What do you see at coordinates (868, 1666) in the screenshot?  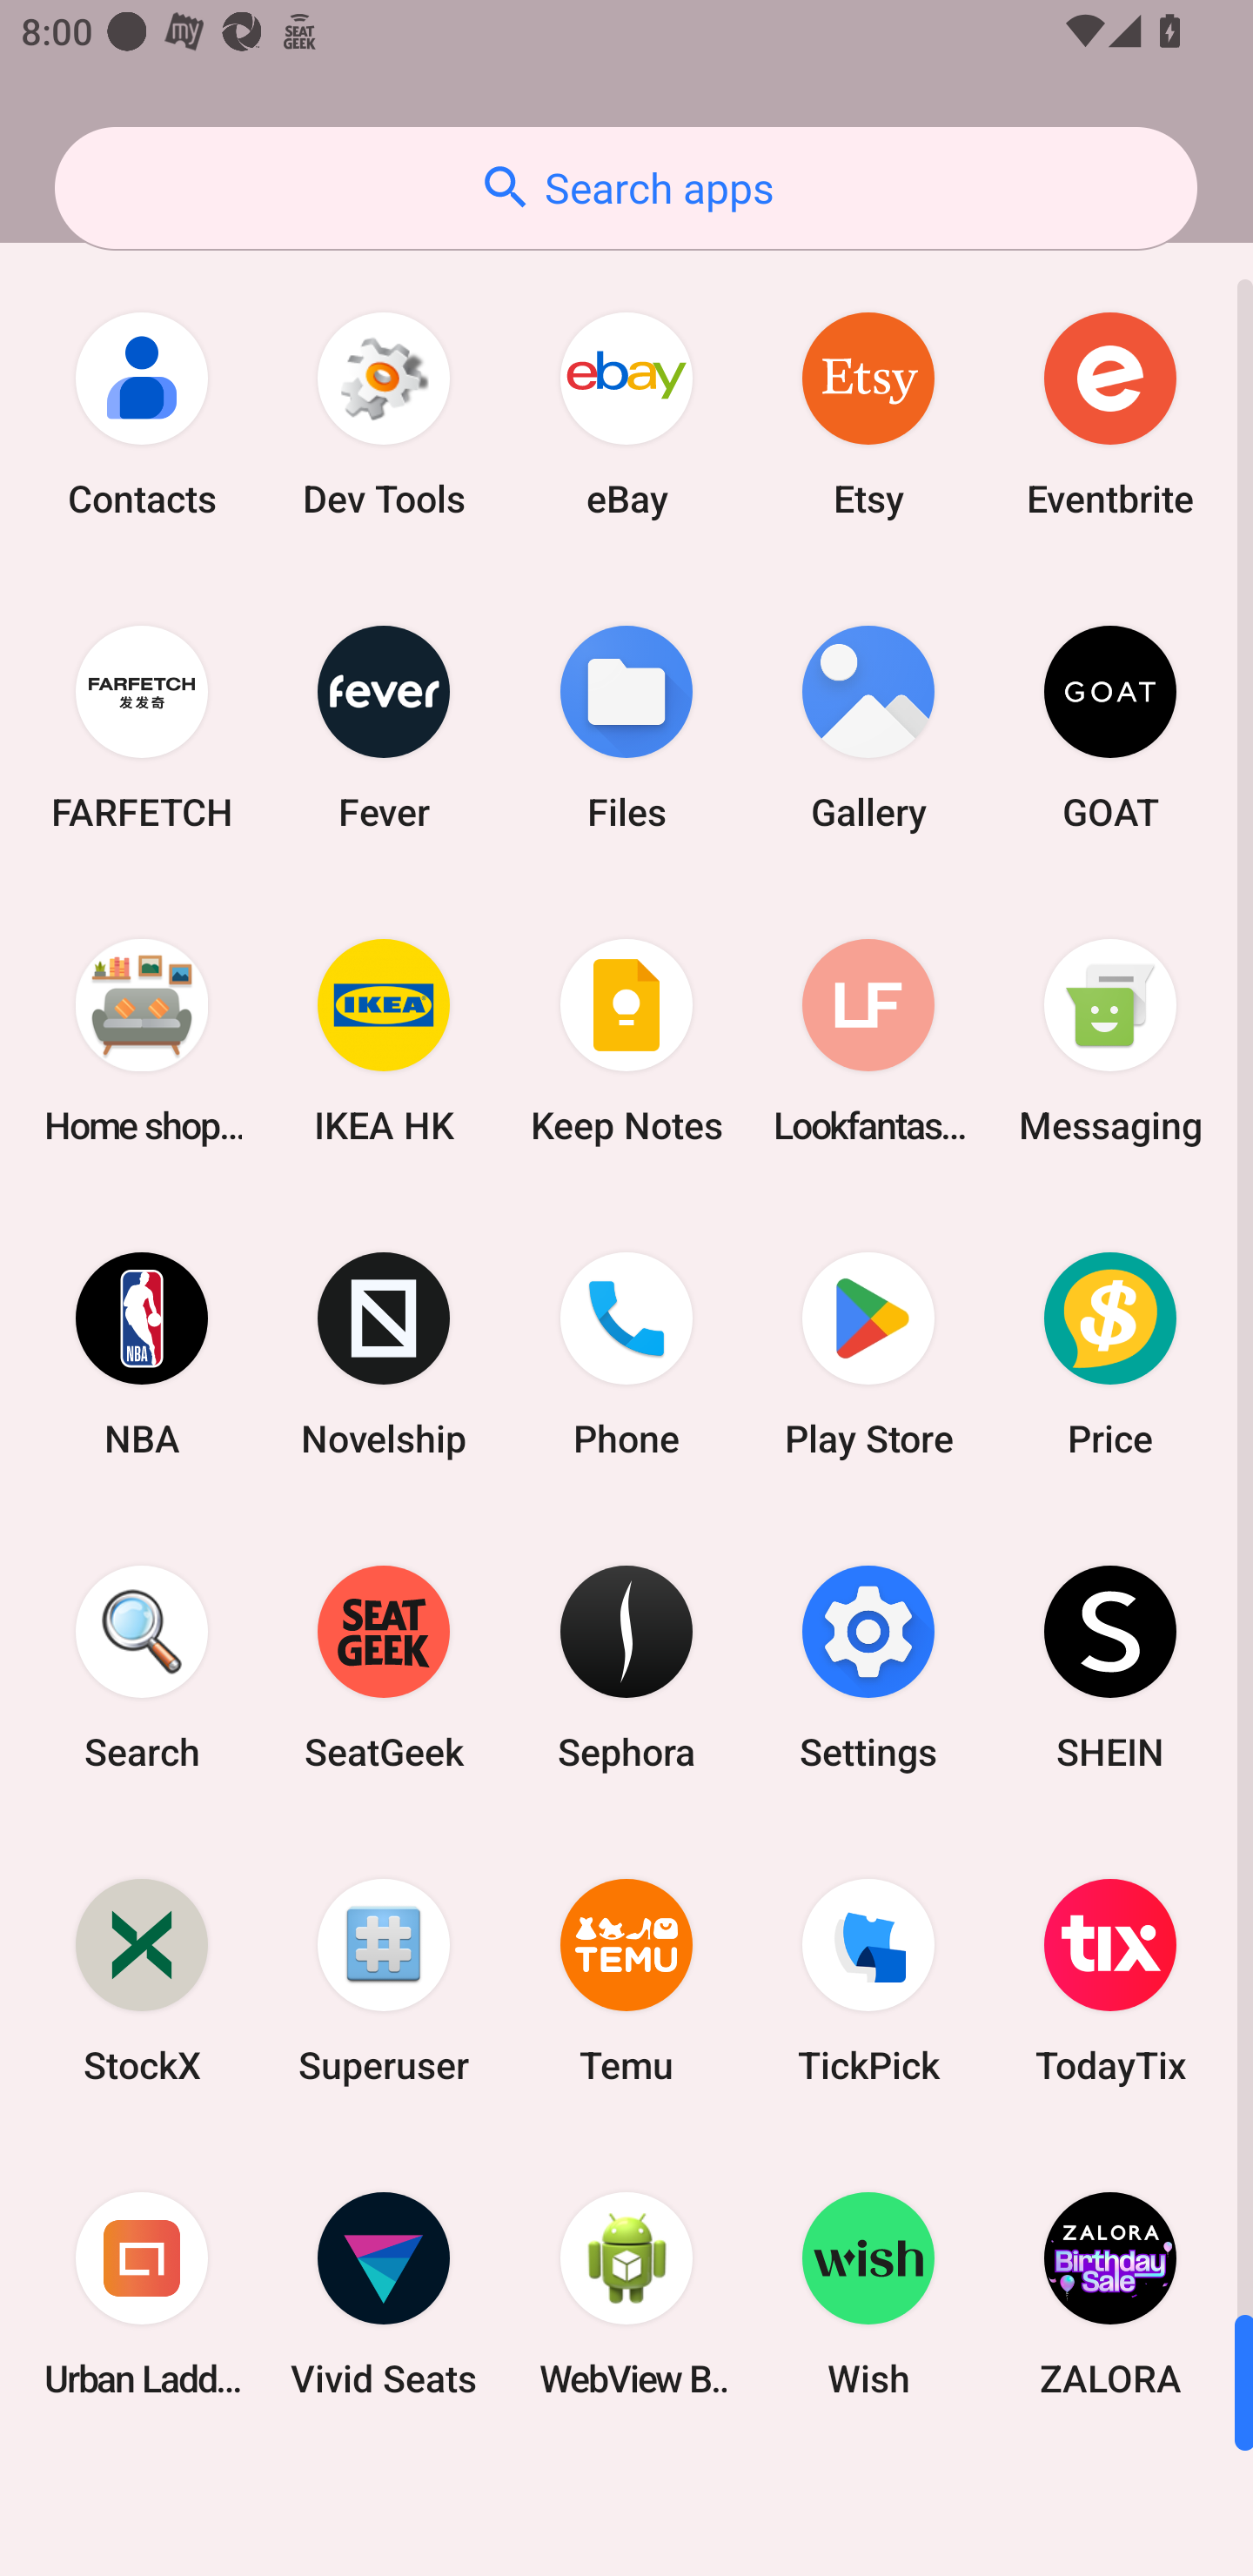 I see `Settings` at bounding box center [868, 1666].